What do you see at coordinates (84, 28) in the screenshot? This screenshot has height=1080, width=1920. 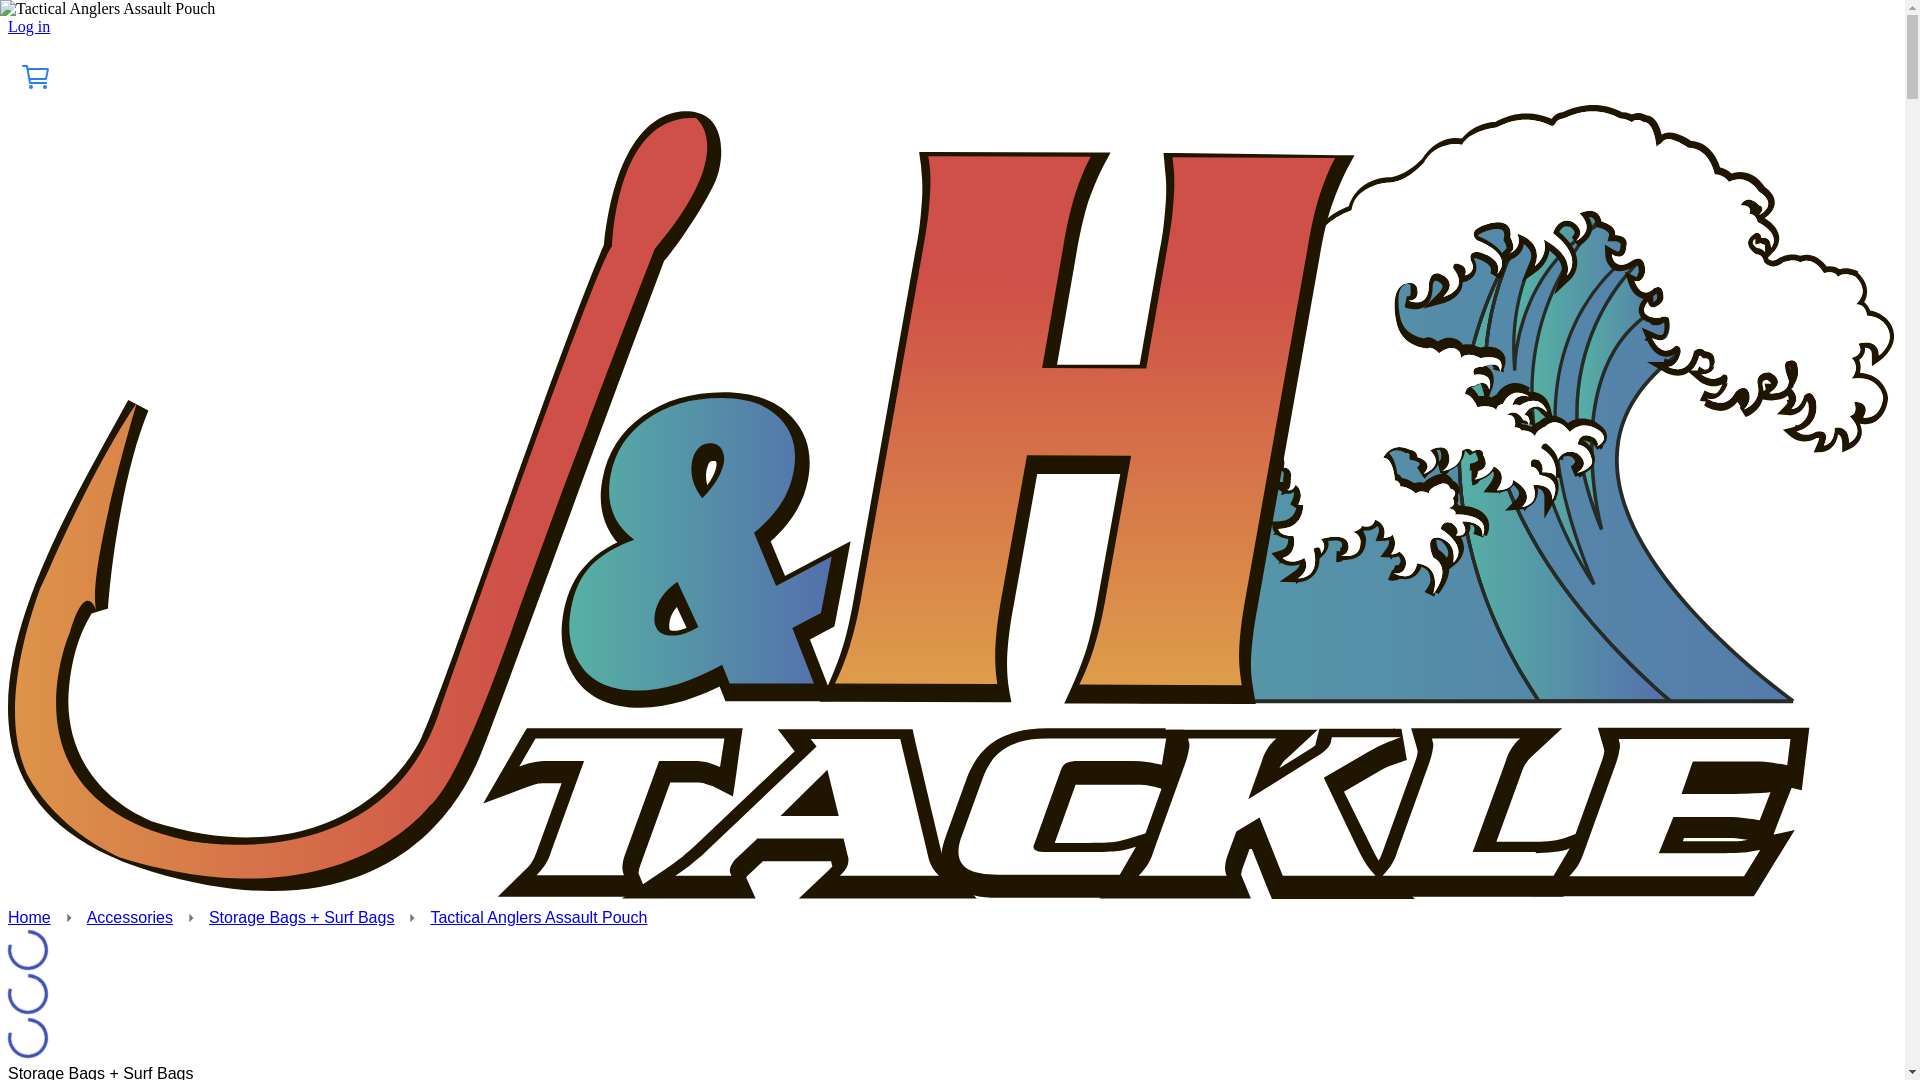 I see `Help` at bounding box center [84, 28].